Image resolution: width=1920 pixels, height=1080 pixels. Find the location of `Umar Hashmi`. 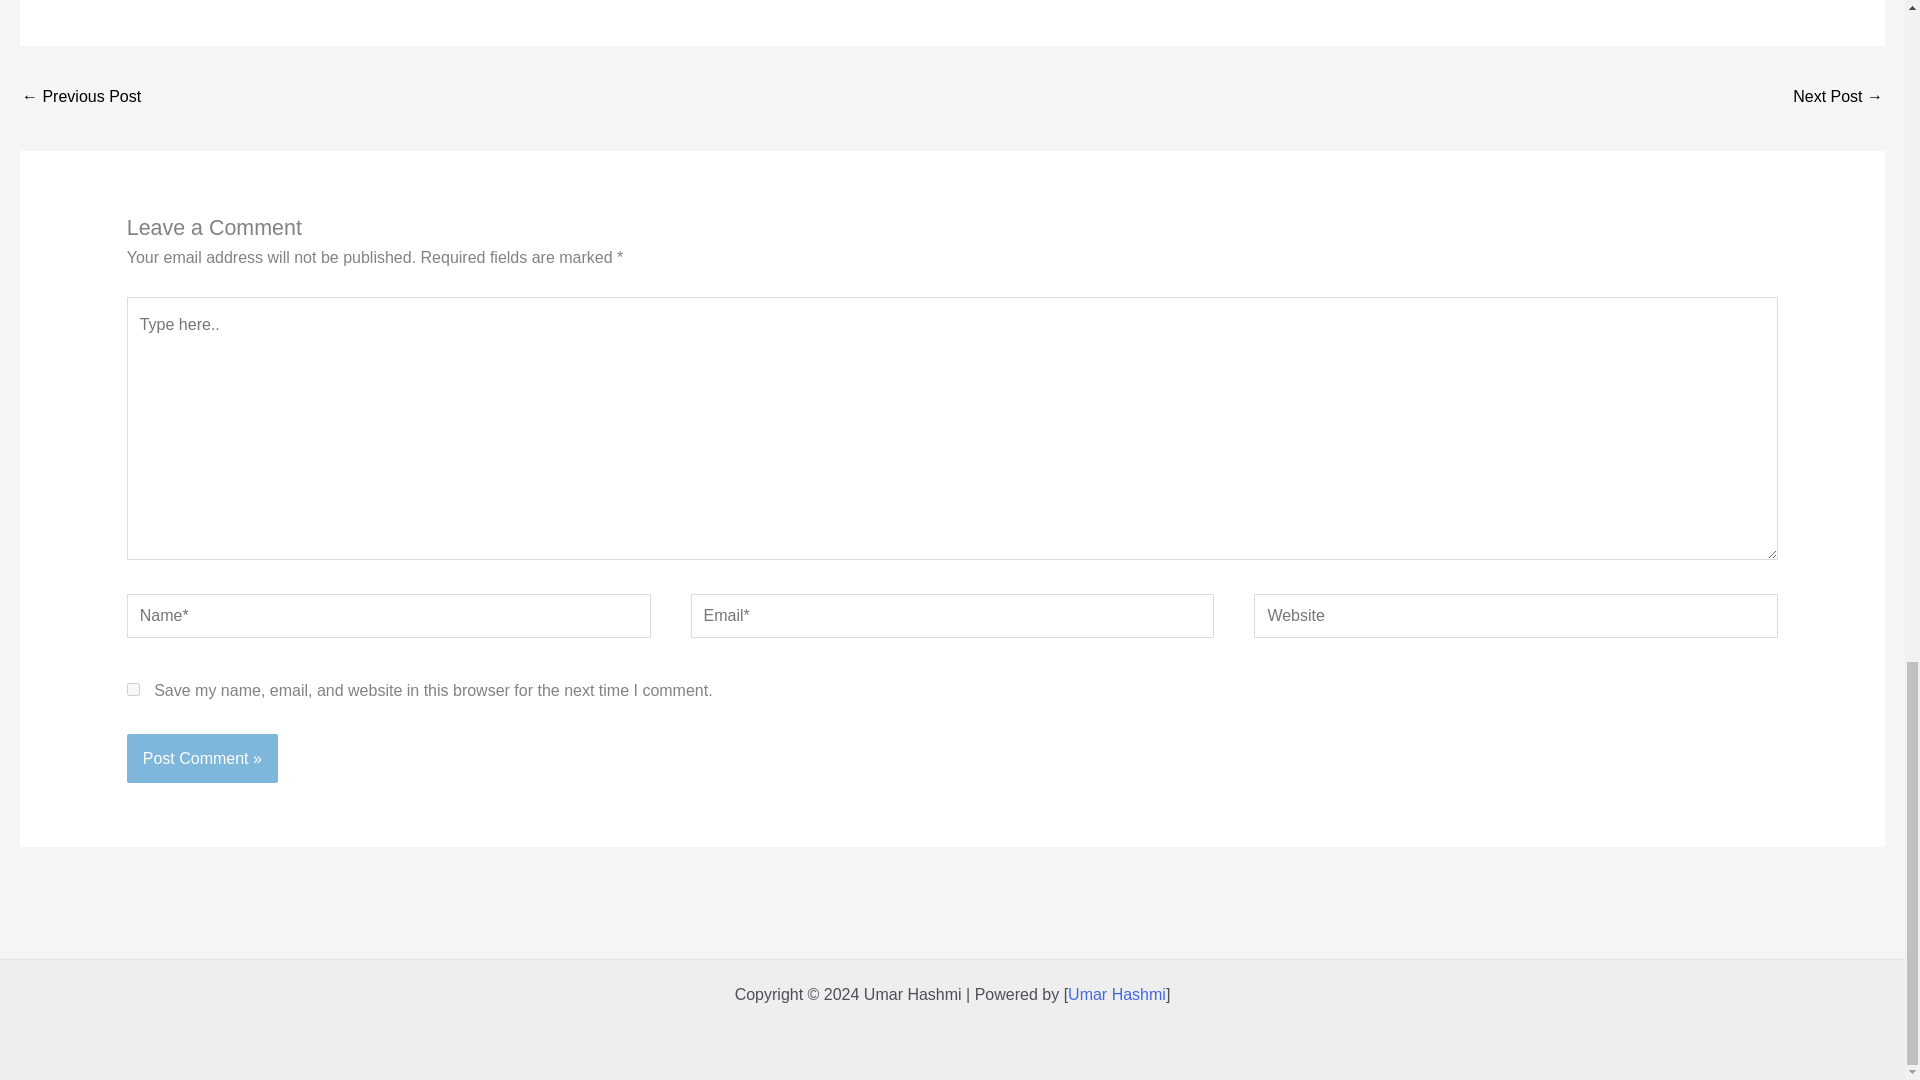

Umar Hashmi is located at coordinates (1116, 994).